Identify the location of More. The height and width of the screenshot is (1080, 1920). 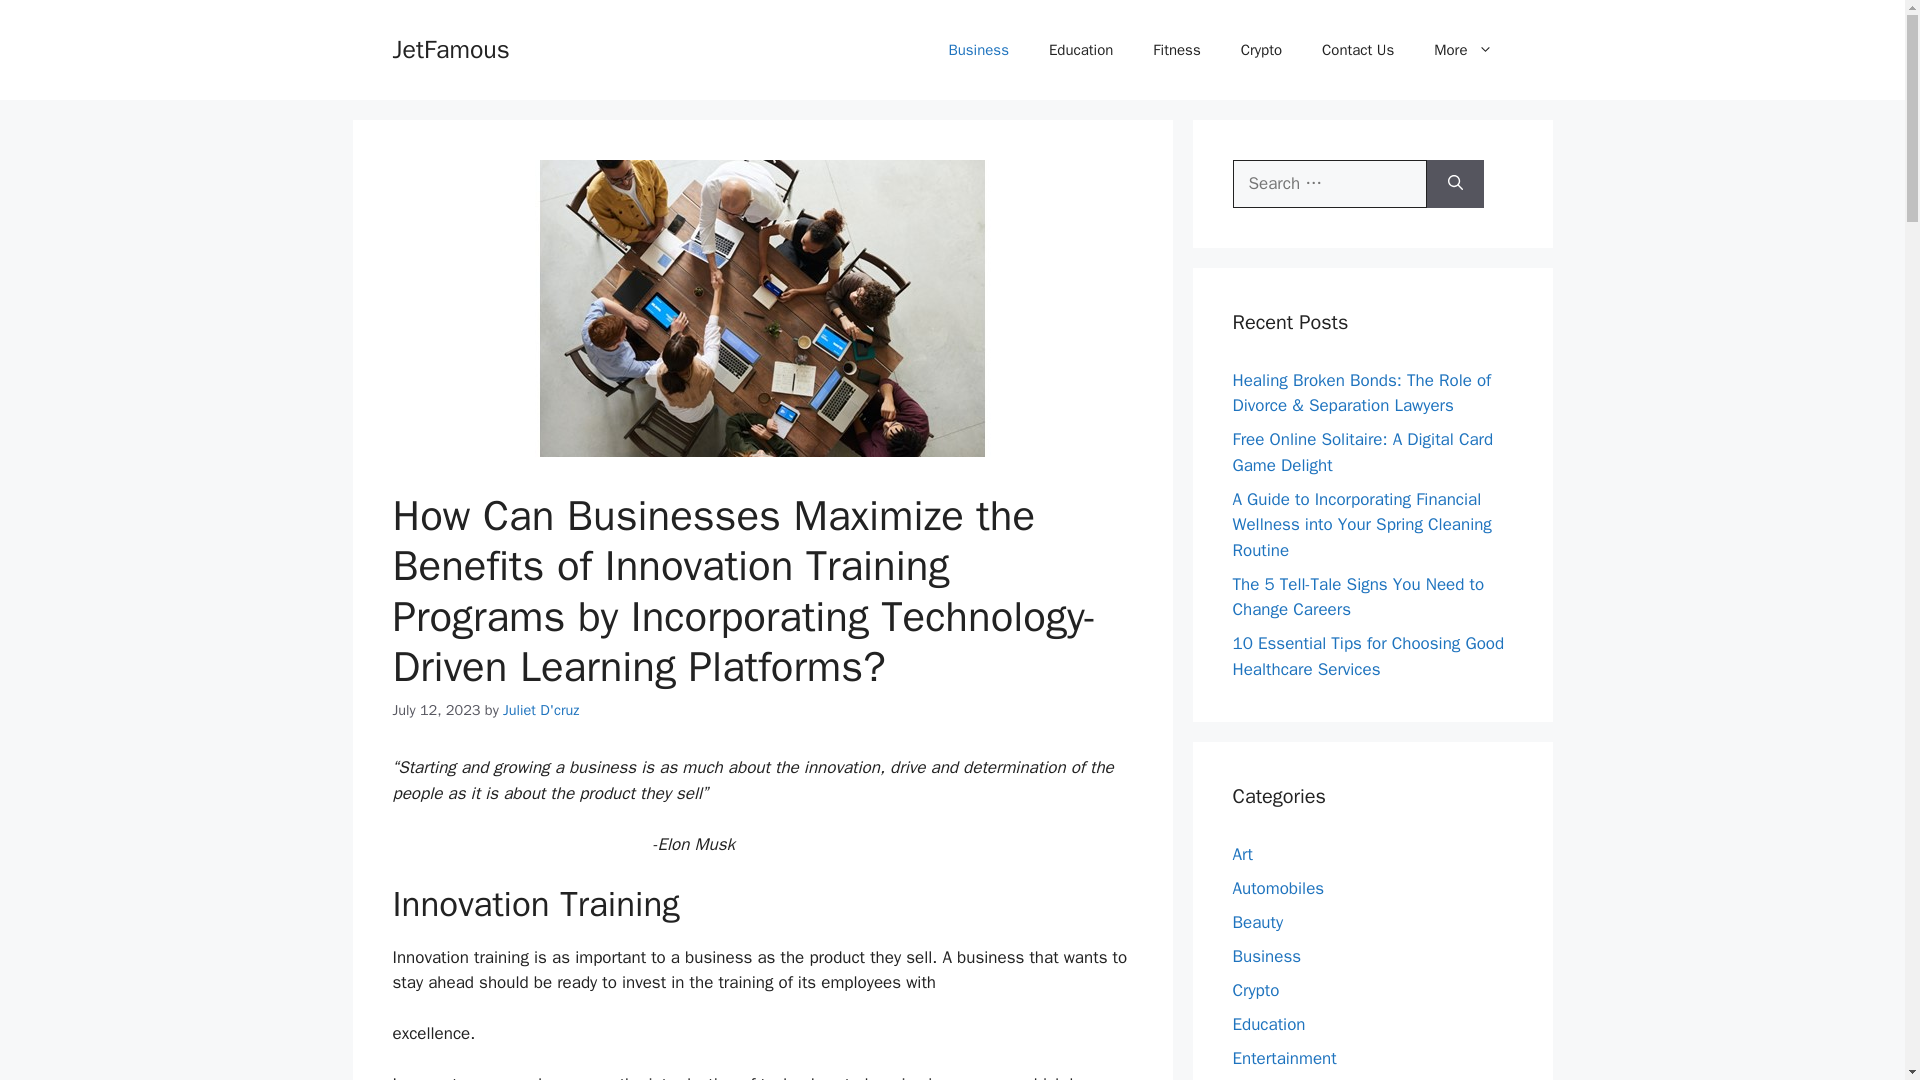
(1462, 50).